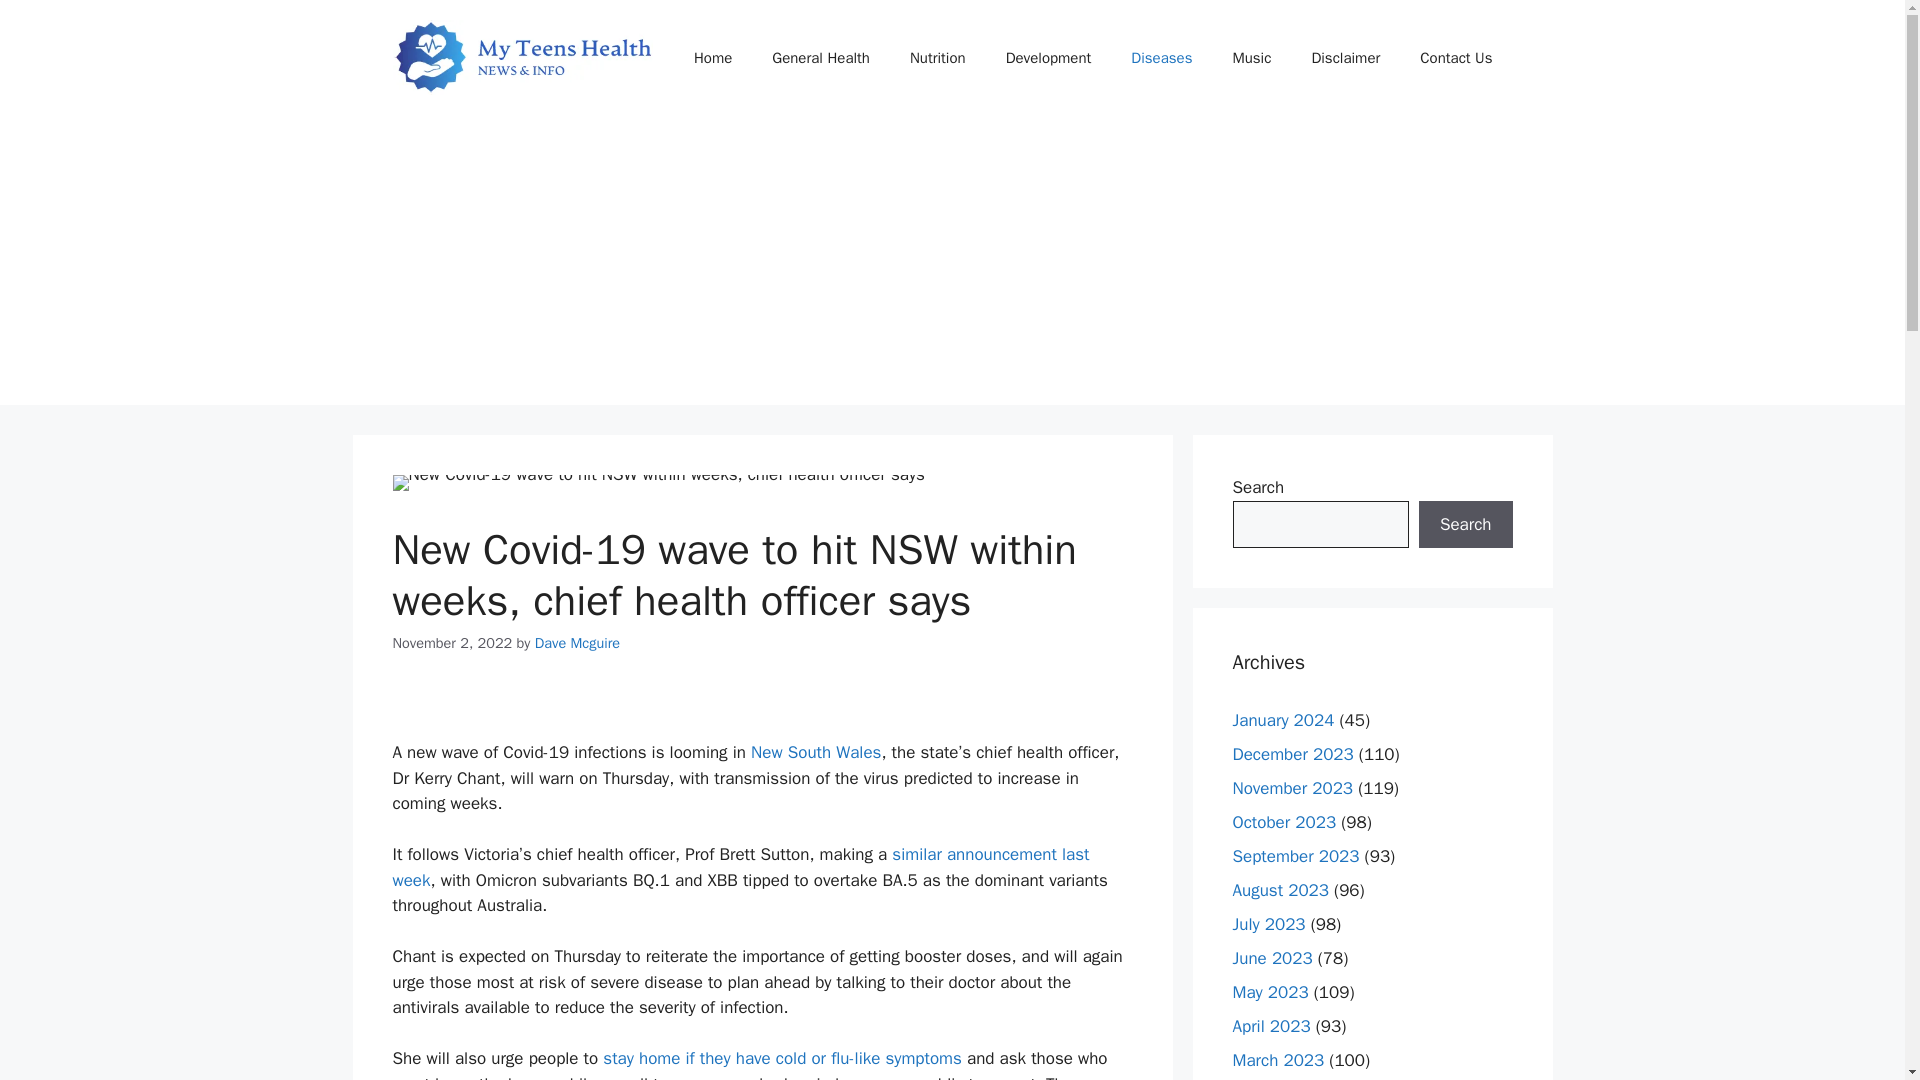 Image resolution: width=1920 pixels, height=1080 pixels. Describe the element at coordinates (1284, 822) in the screenshot. I see `October 2023` at that location.